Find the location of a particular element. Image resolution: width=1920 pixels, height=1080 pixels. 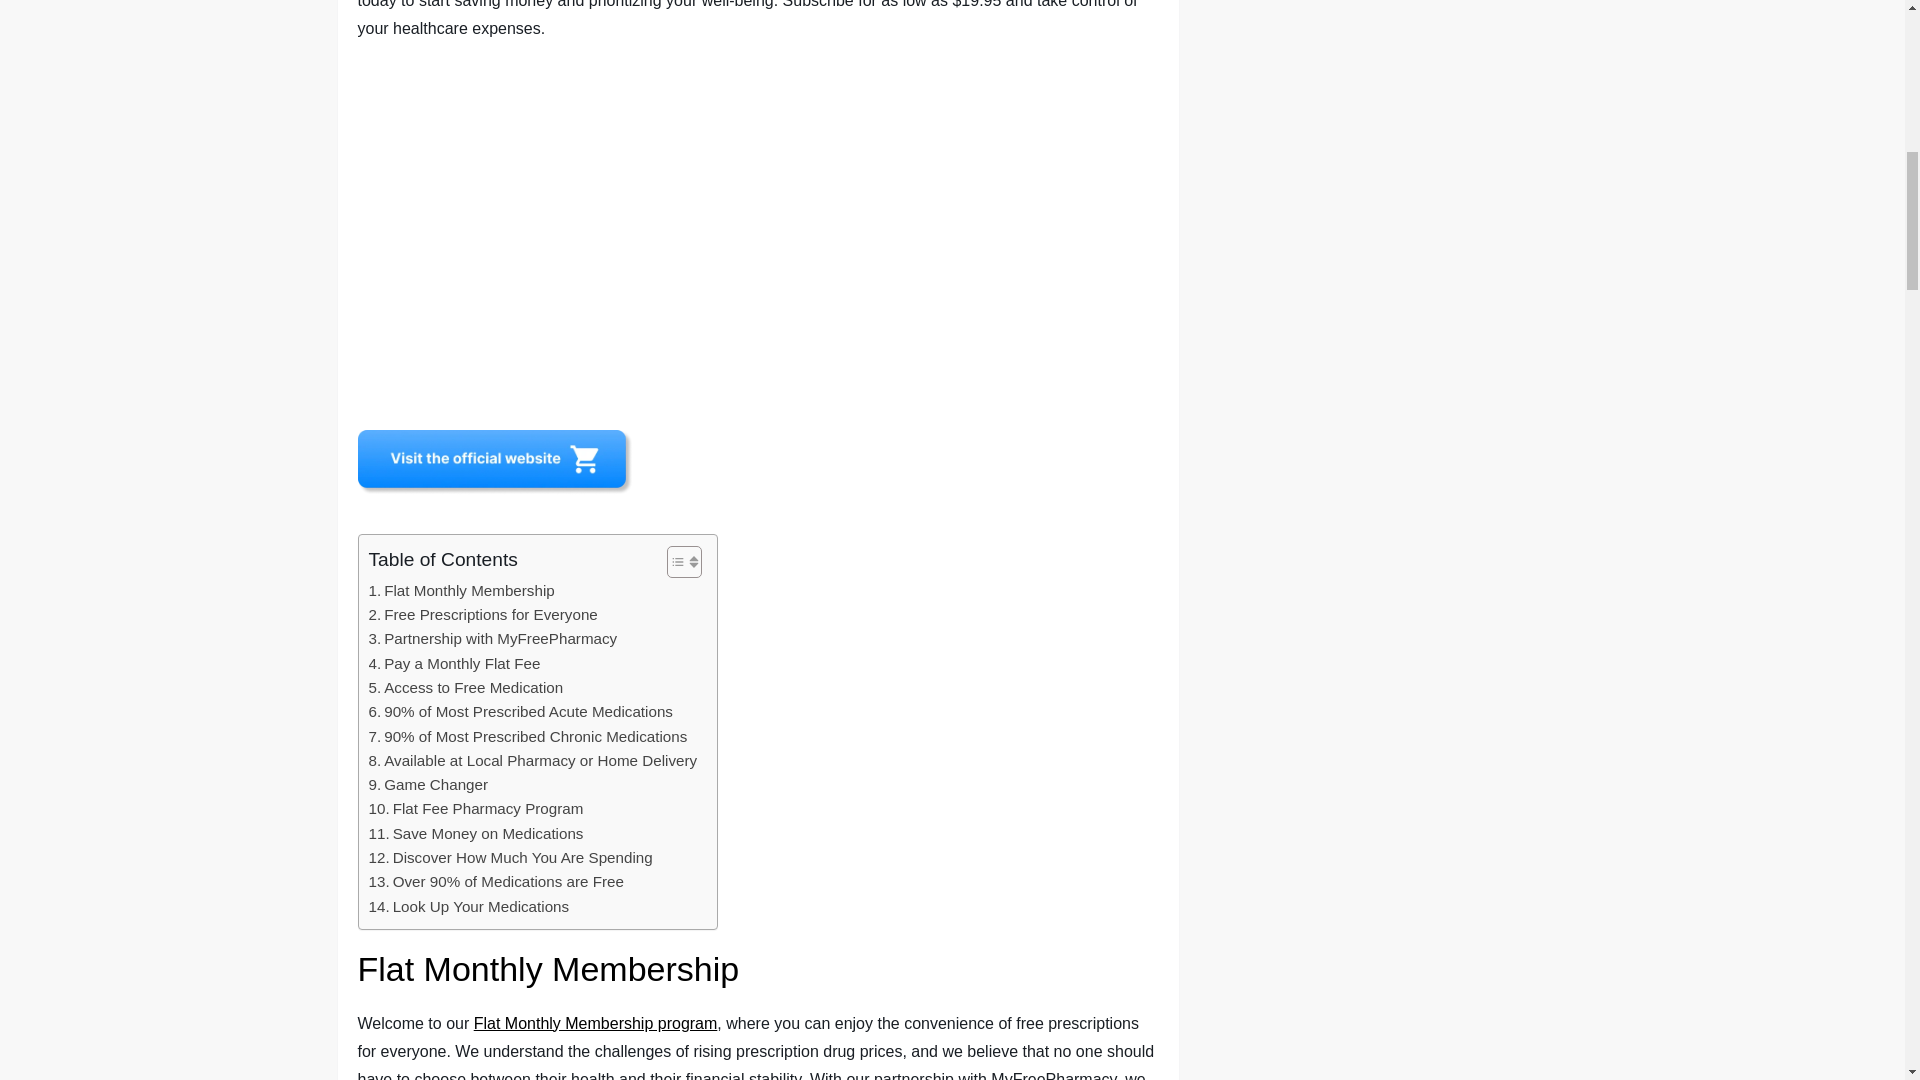

Partnership with MyFreePharmacy is located at coordinates (492, 639).